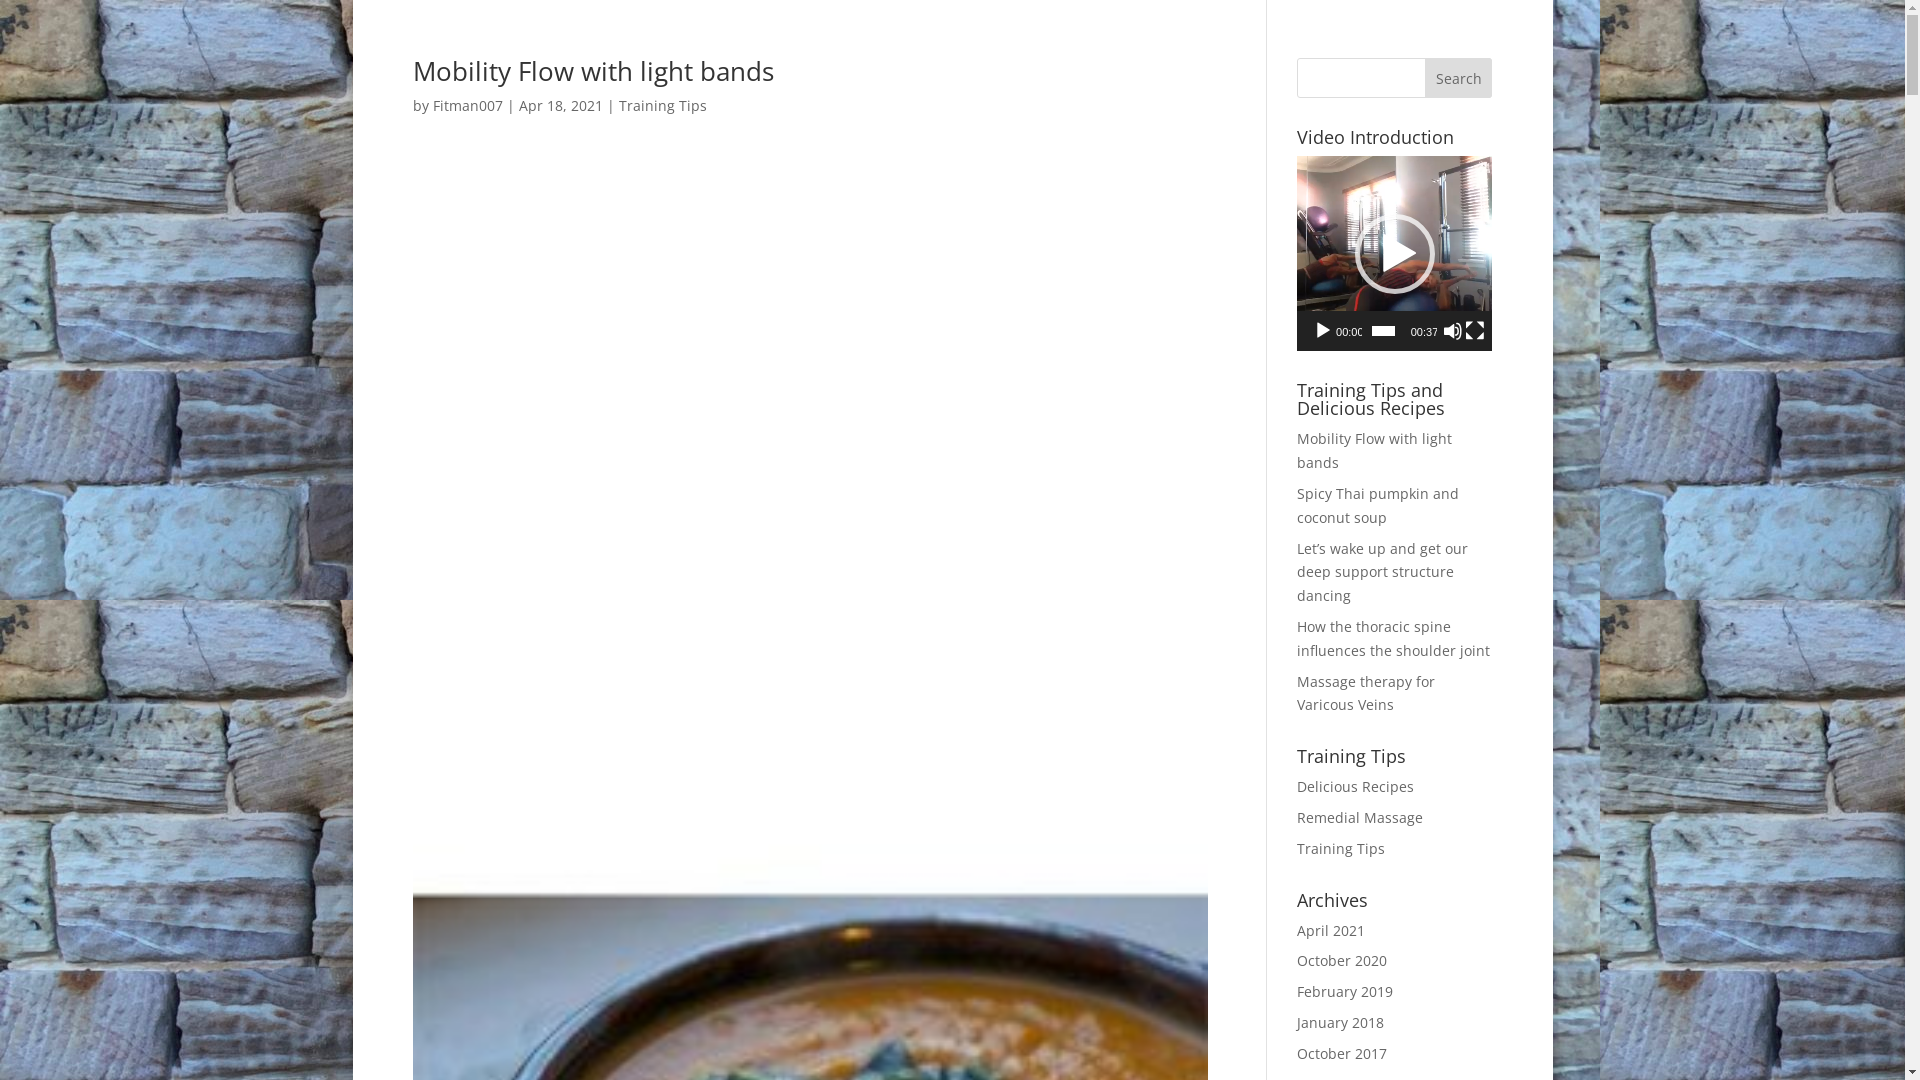 Image resolution: width=1920 pixels, height=1080 pixels. I want to click on Training Tips, so click(662, 106).